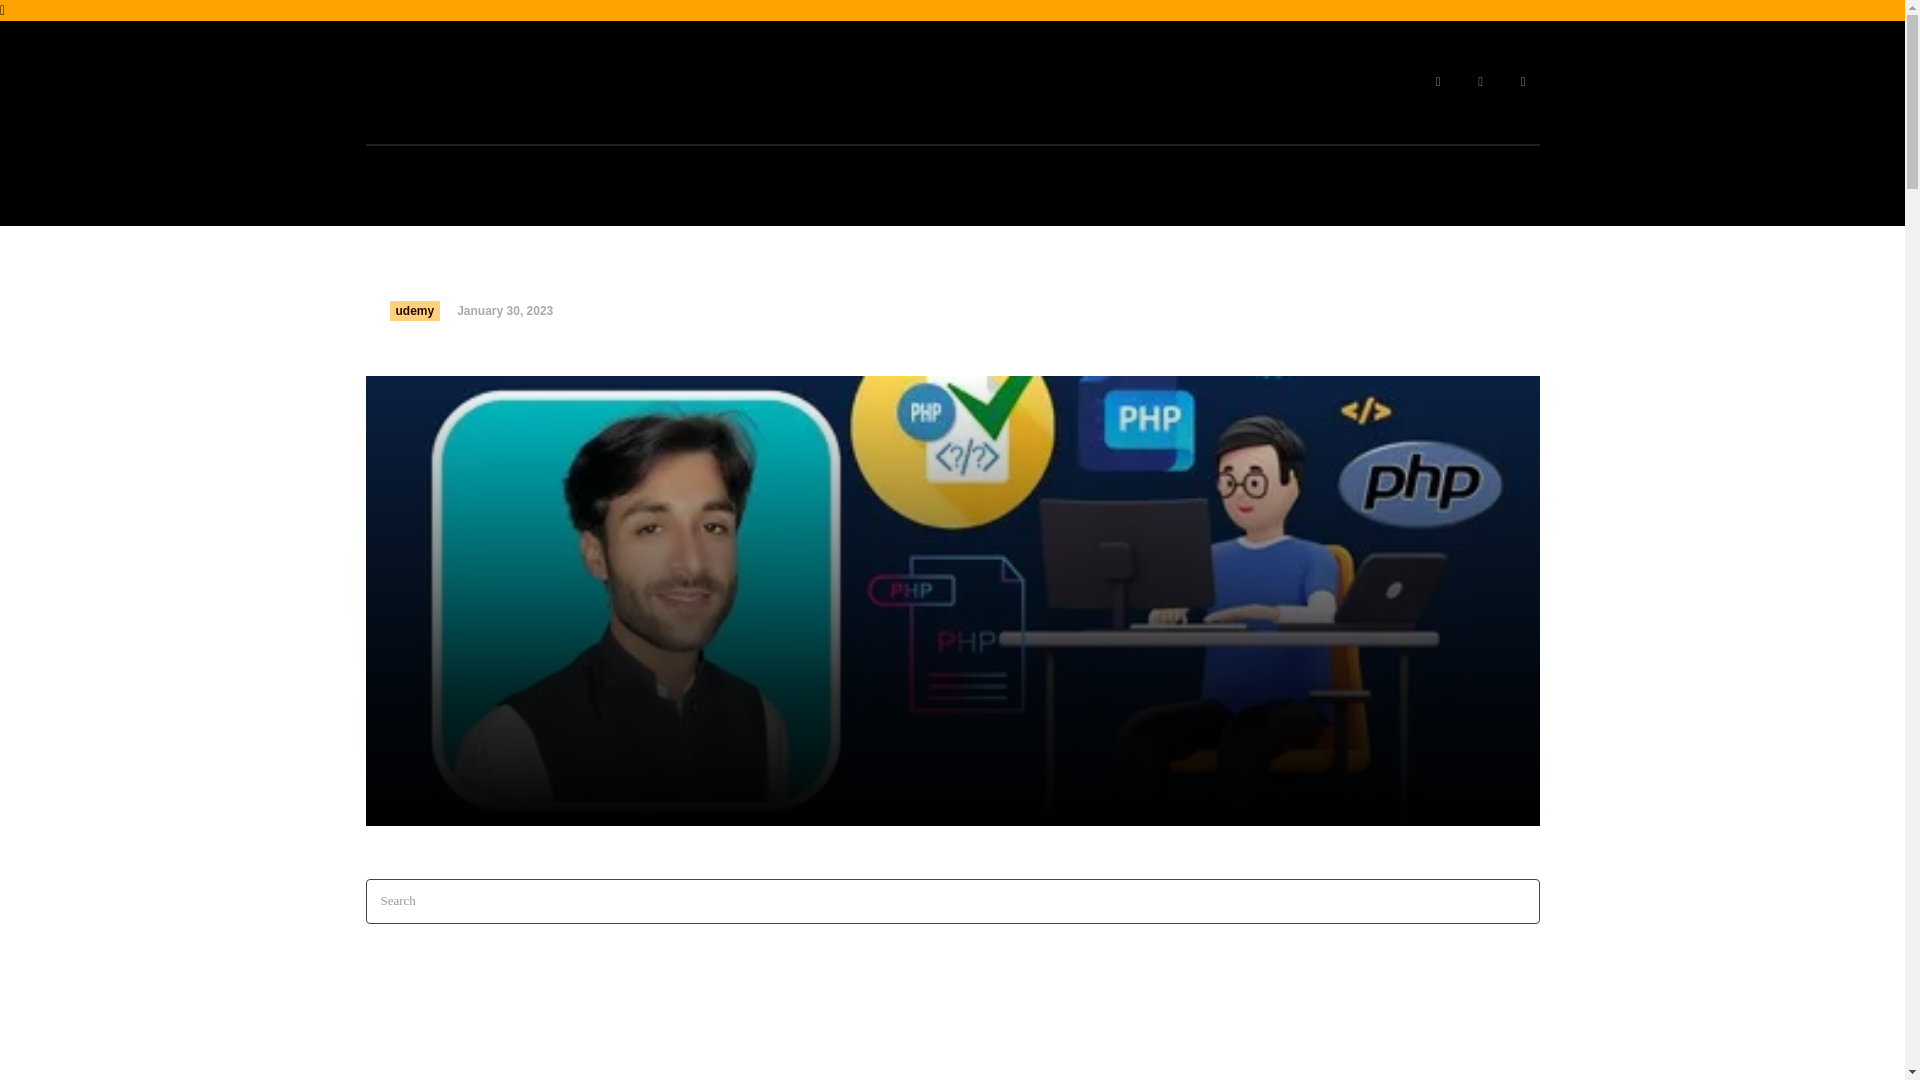  Describe the element at coordinates (1523, 82) in the screenshot. I see `Twitter` at that location.